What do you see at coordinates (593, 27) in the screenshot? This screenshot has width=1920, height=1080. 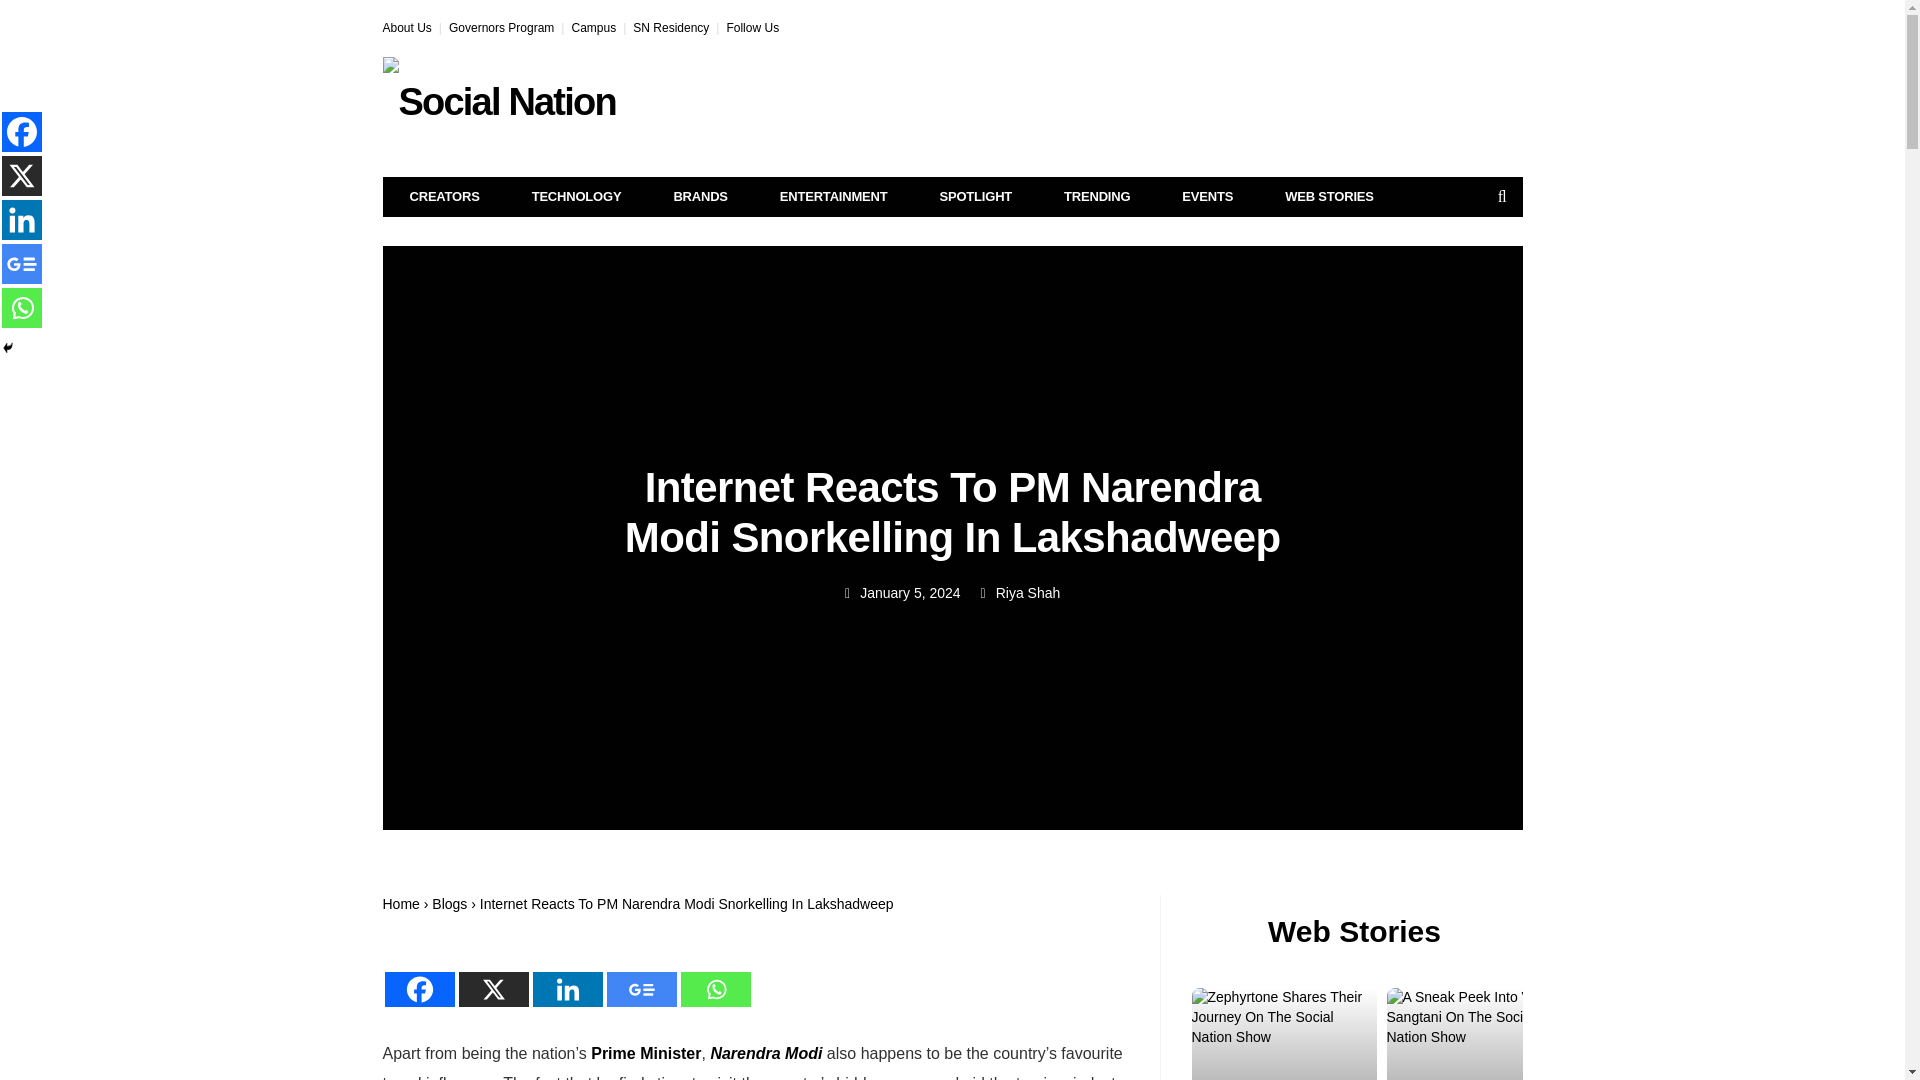 I see `Campus` at bounding box center [593, 27].